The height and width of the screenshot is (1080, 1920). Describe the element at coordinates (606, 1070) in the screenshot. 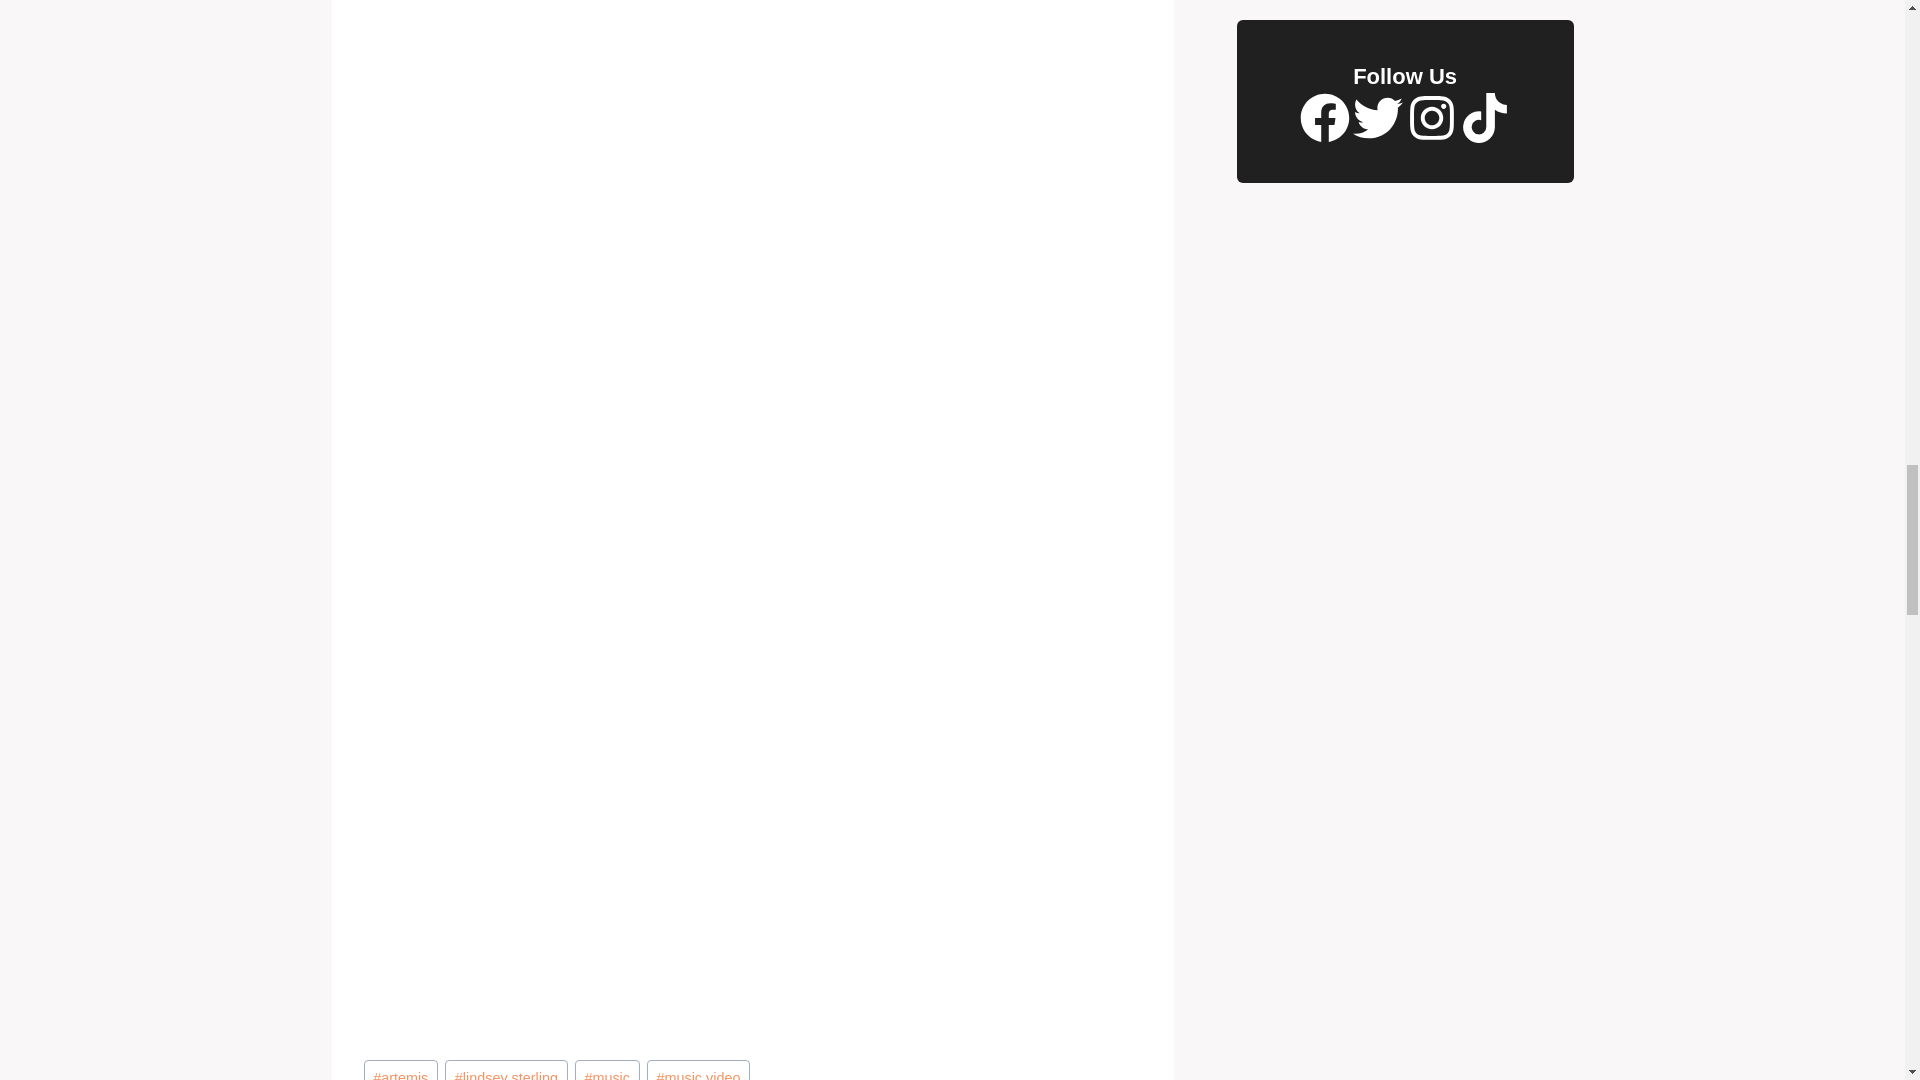

I see `music` at that location.